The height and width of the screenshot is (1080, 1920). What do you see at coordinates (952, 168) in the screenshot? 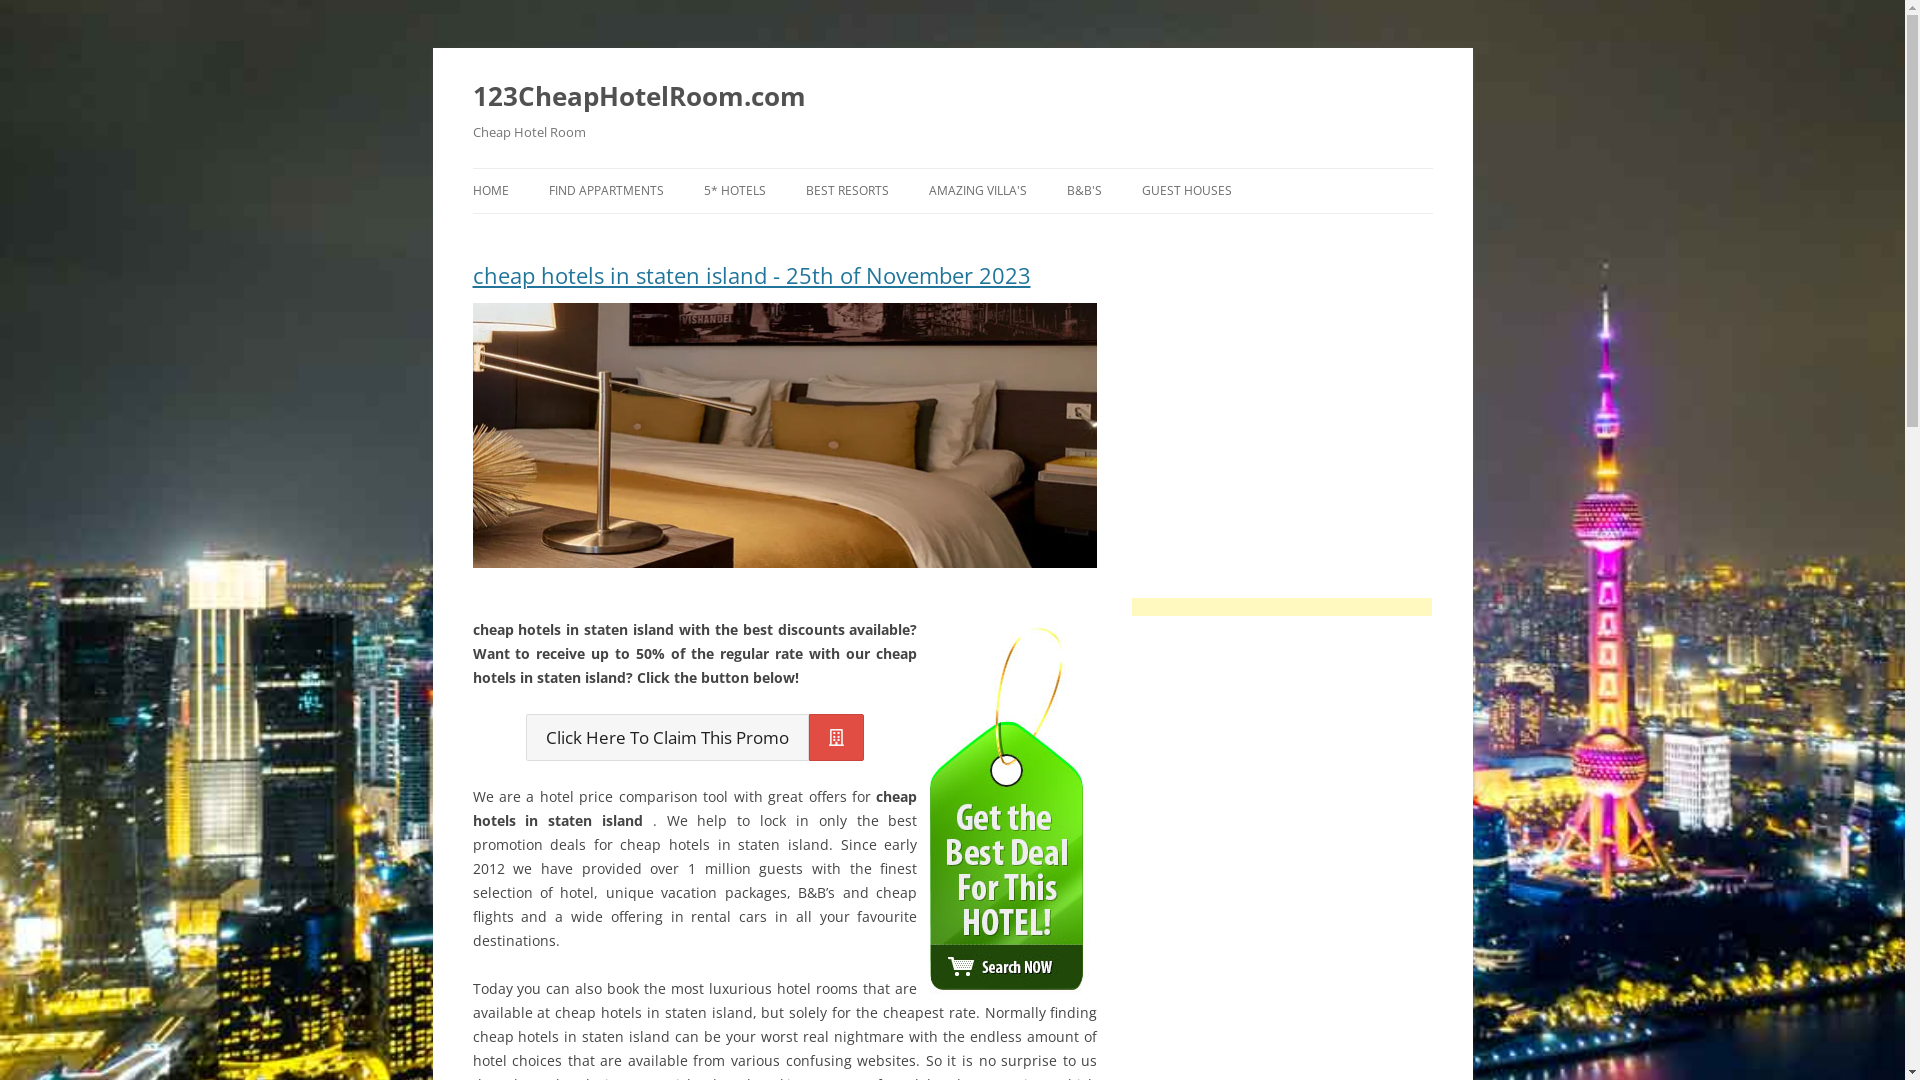
I see `Skip to content` at bounding box center [952, 168].